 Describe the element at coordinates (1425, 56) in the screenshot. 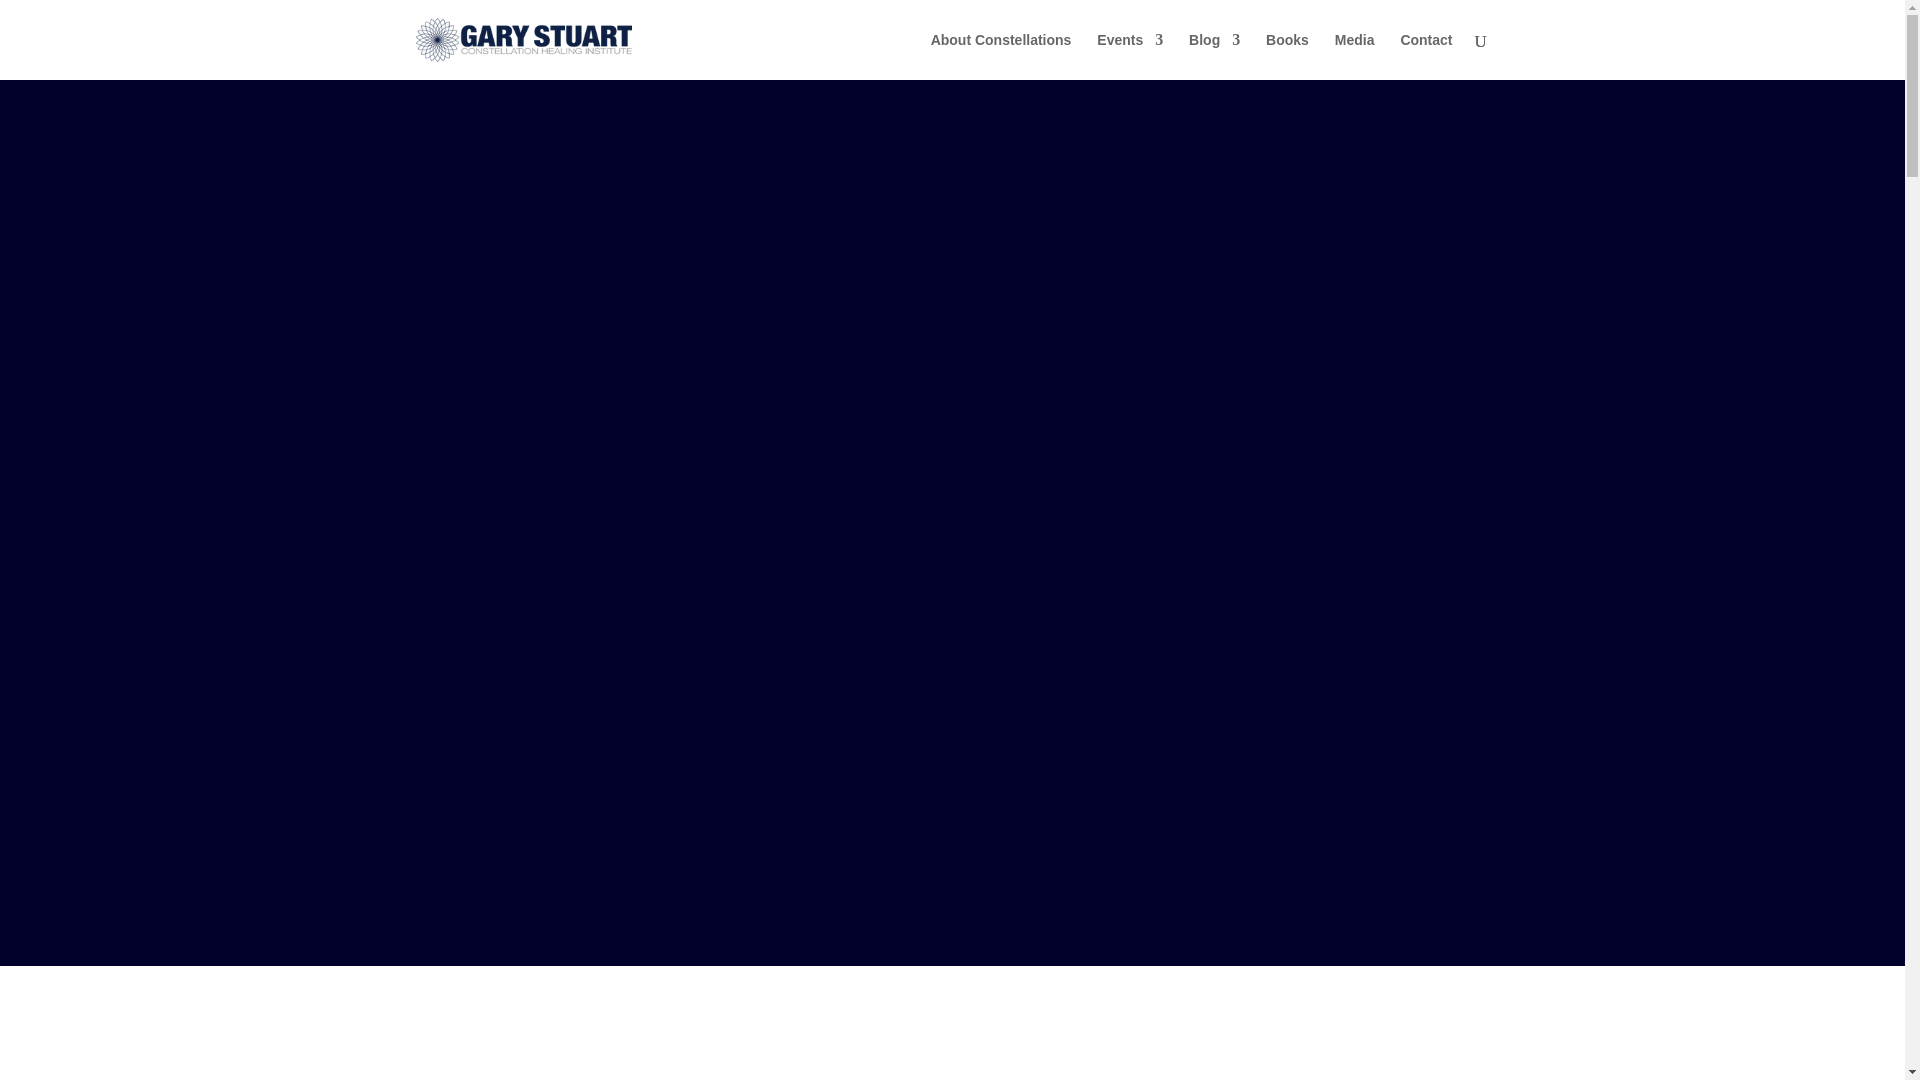

I see `Contact` at that location.